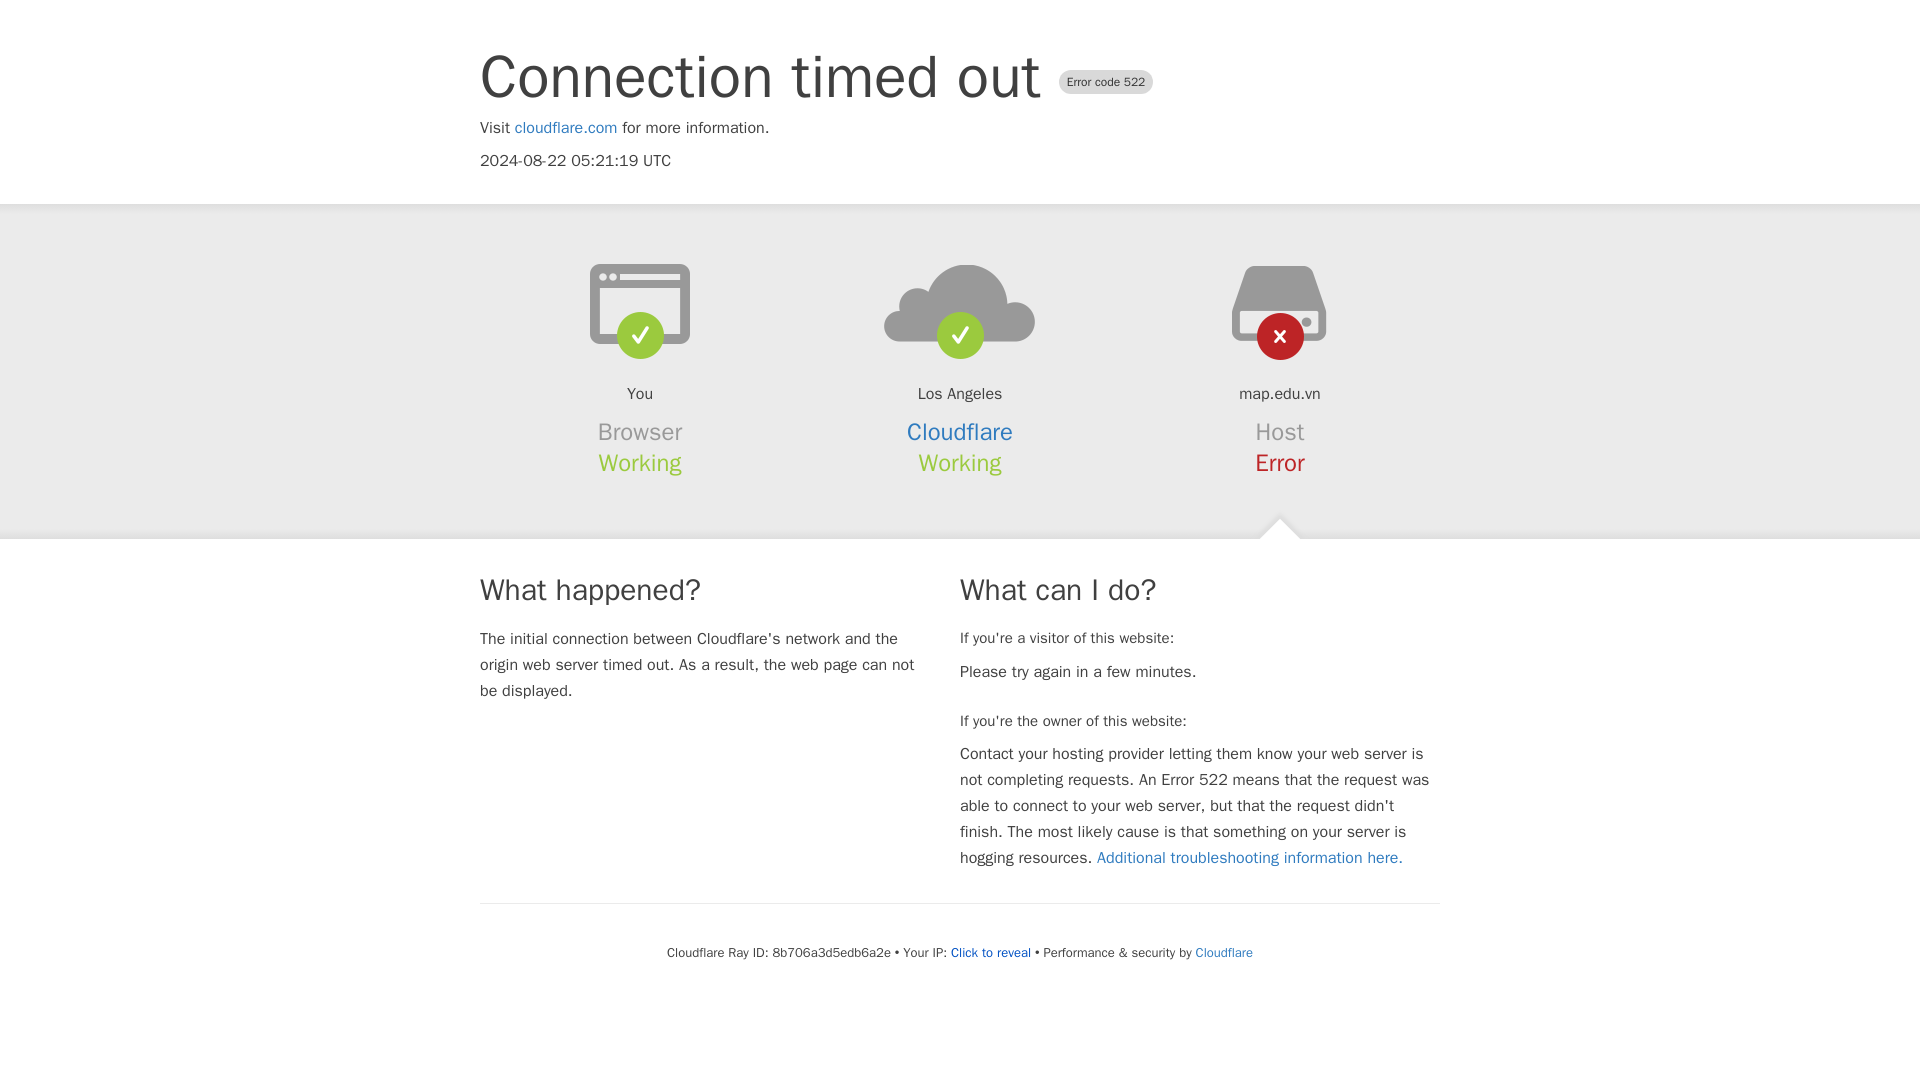  What do you see at coordinates (960, 432) in the screenshot?
I see `Cloudflare` at bounding box center [960, 432].